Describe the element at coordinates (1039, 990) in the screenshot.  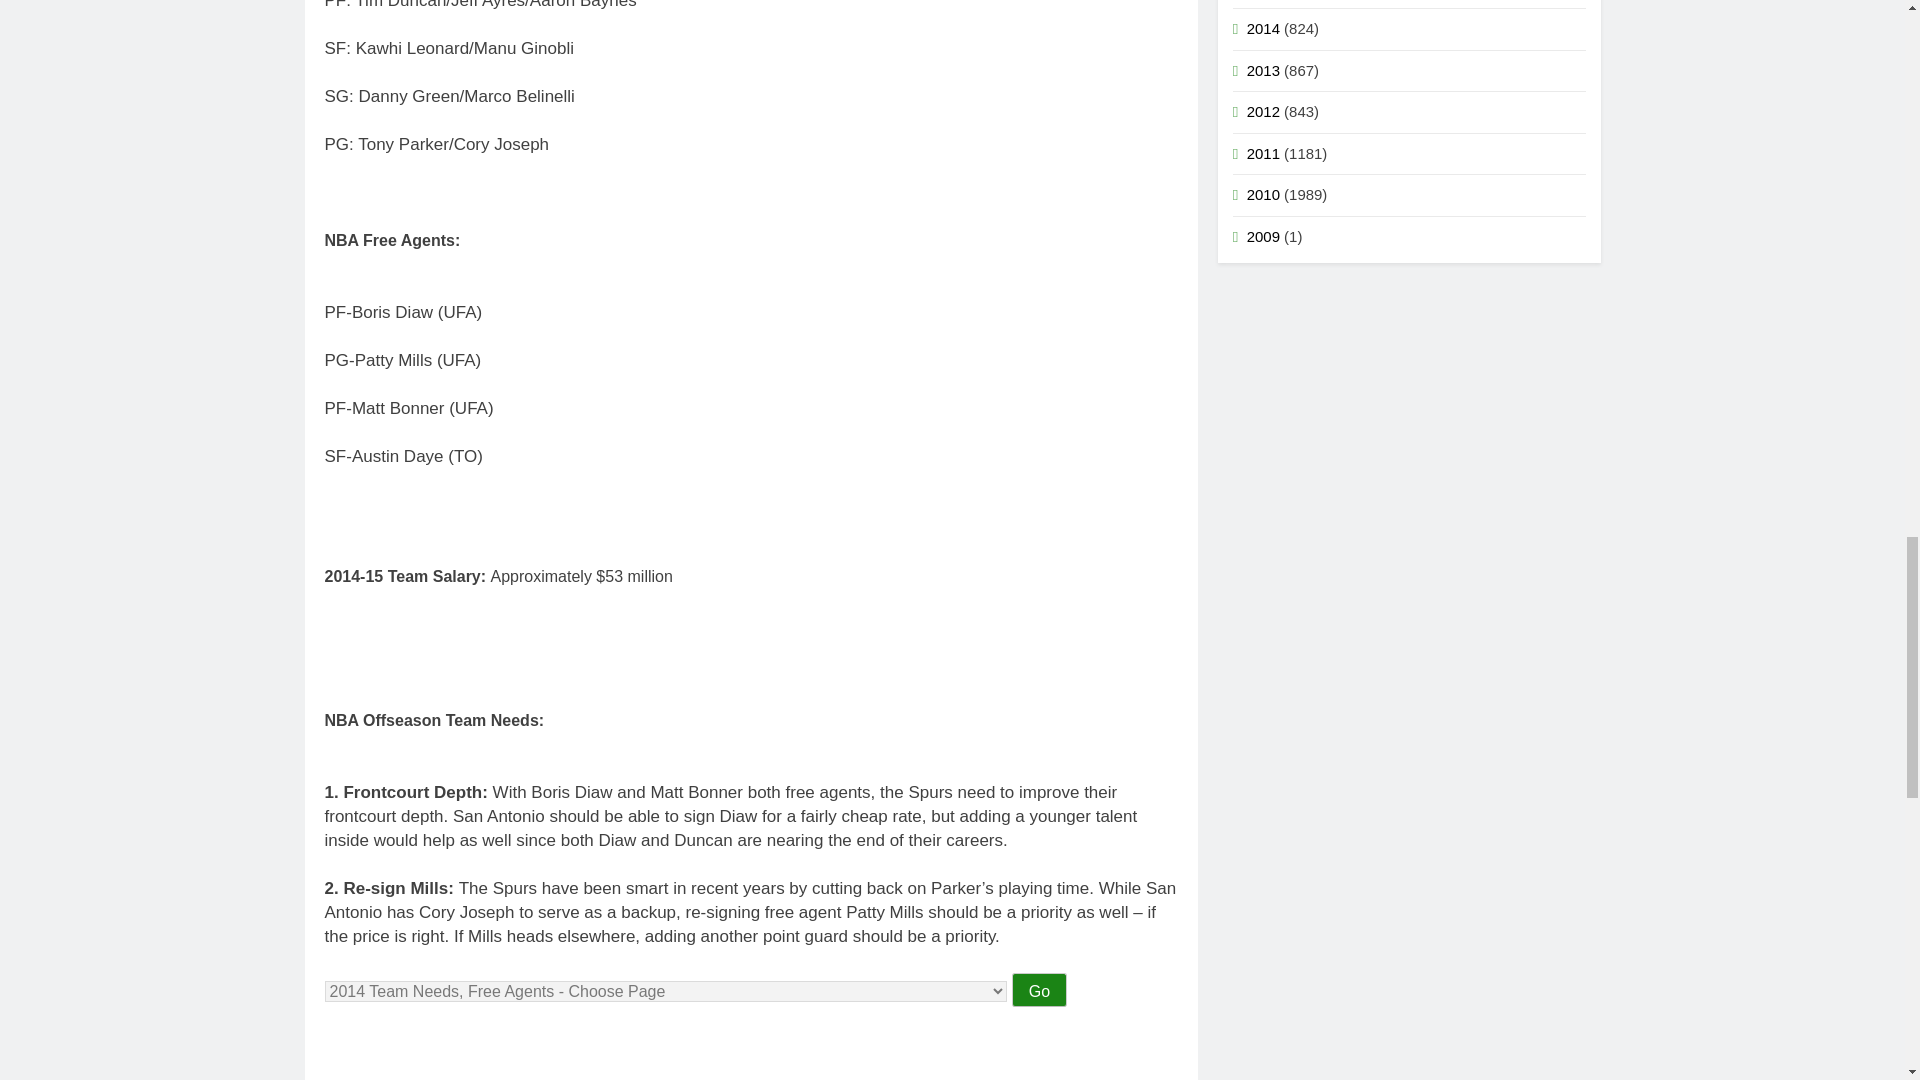
I see `Go` at that location.